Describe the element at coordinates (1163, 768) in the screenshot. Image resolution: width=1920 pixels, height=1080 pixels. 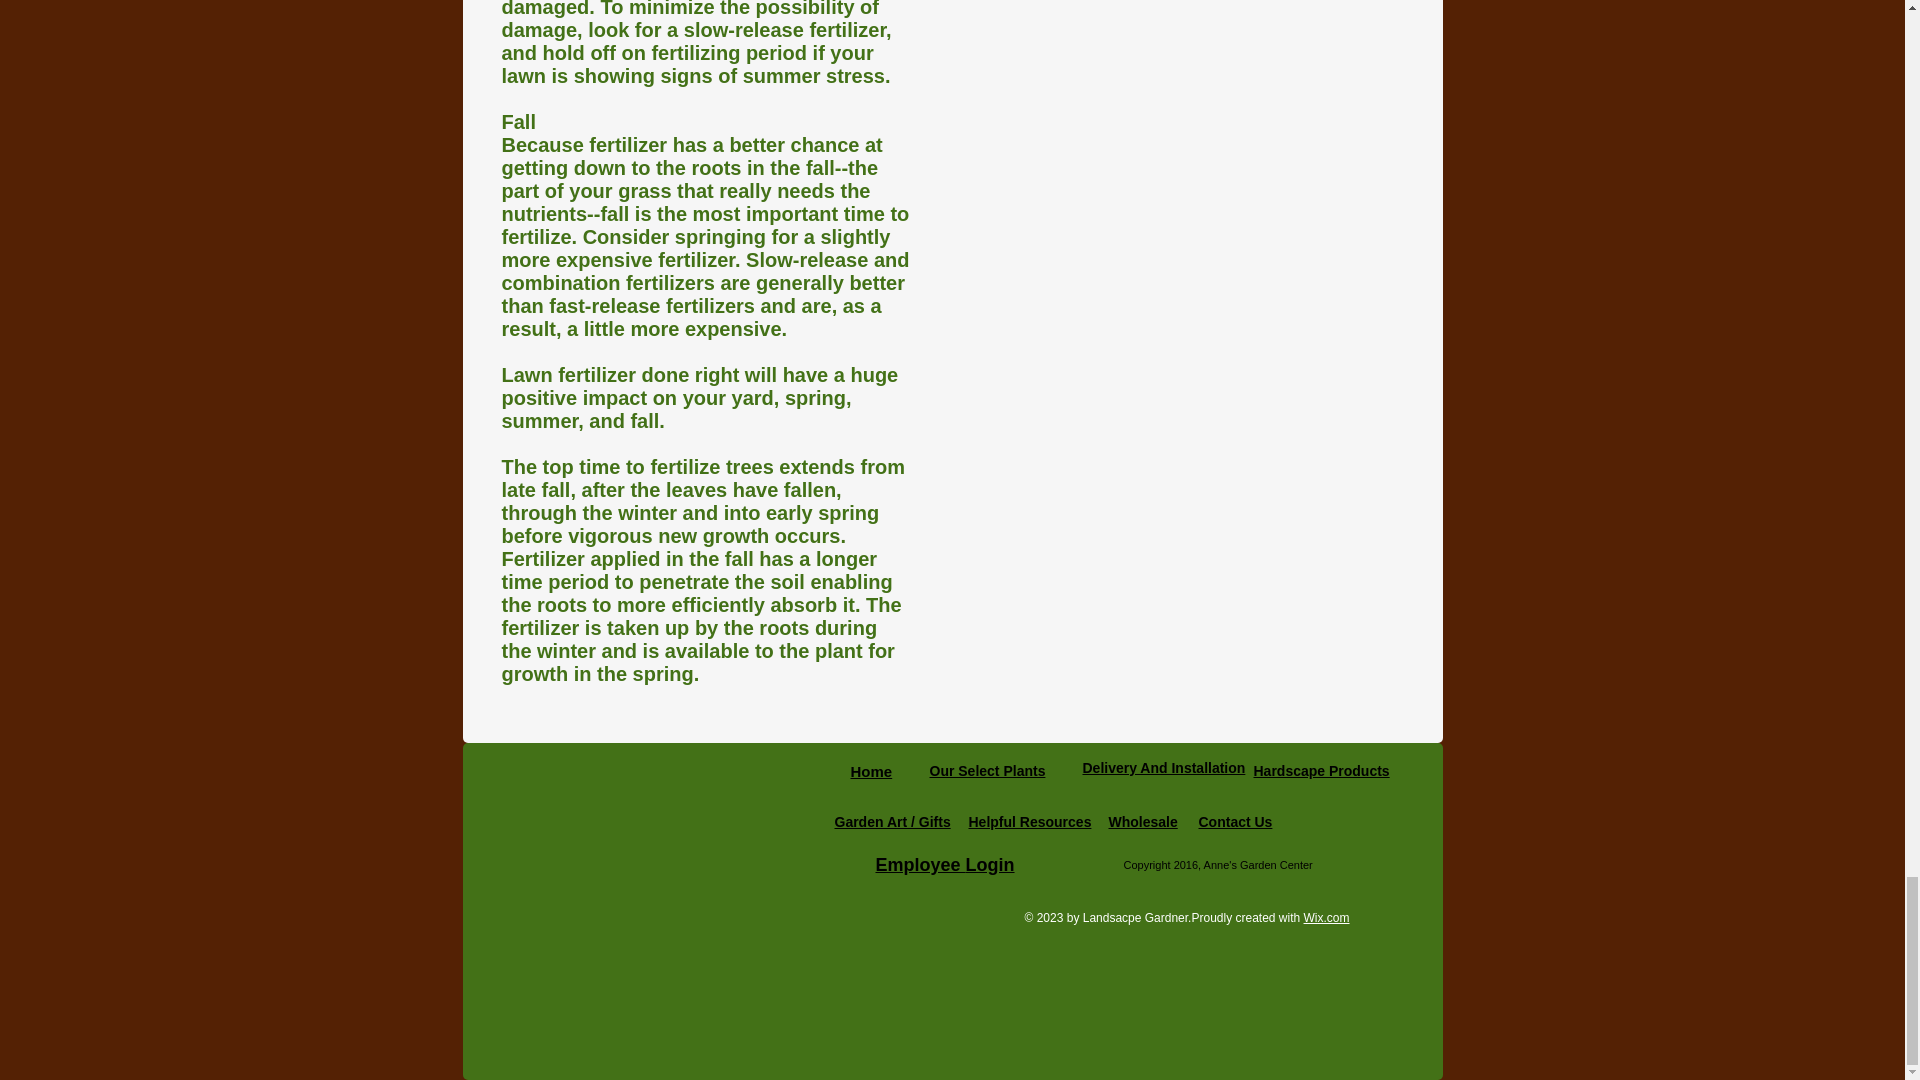
I see `Delivery And Installation` at that location.